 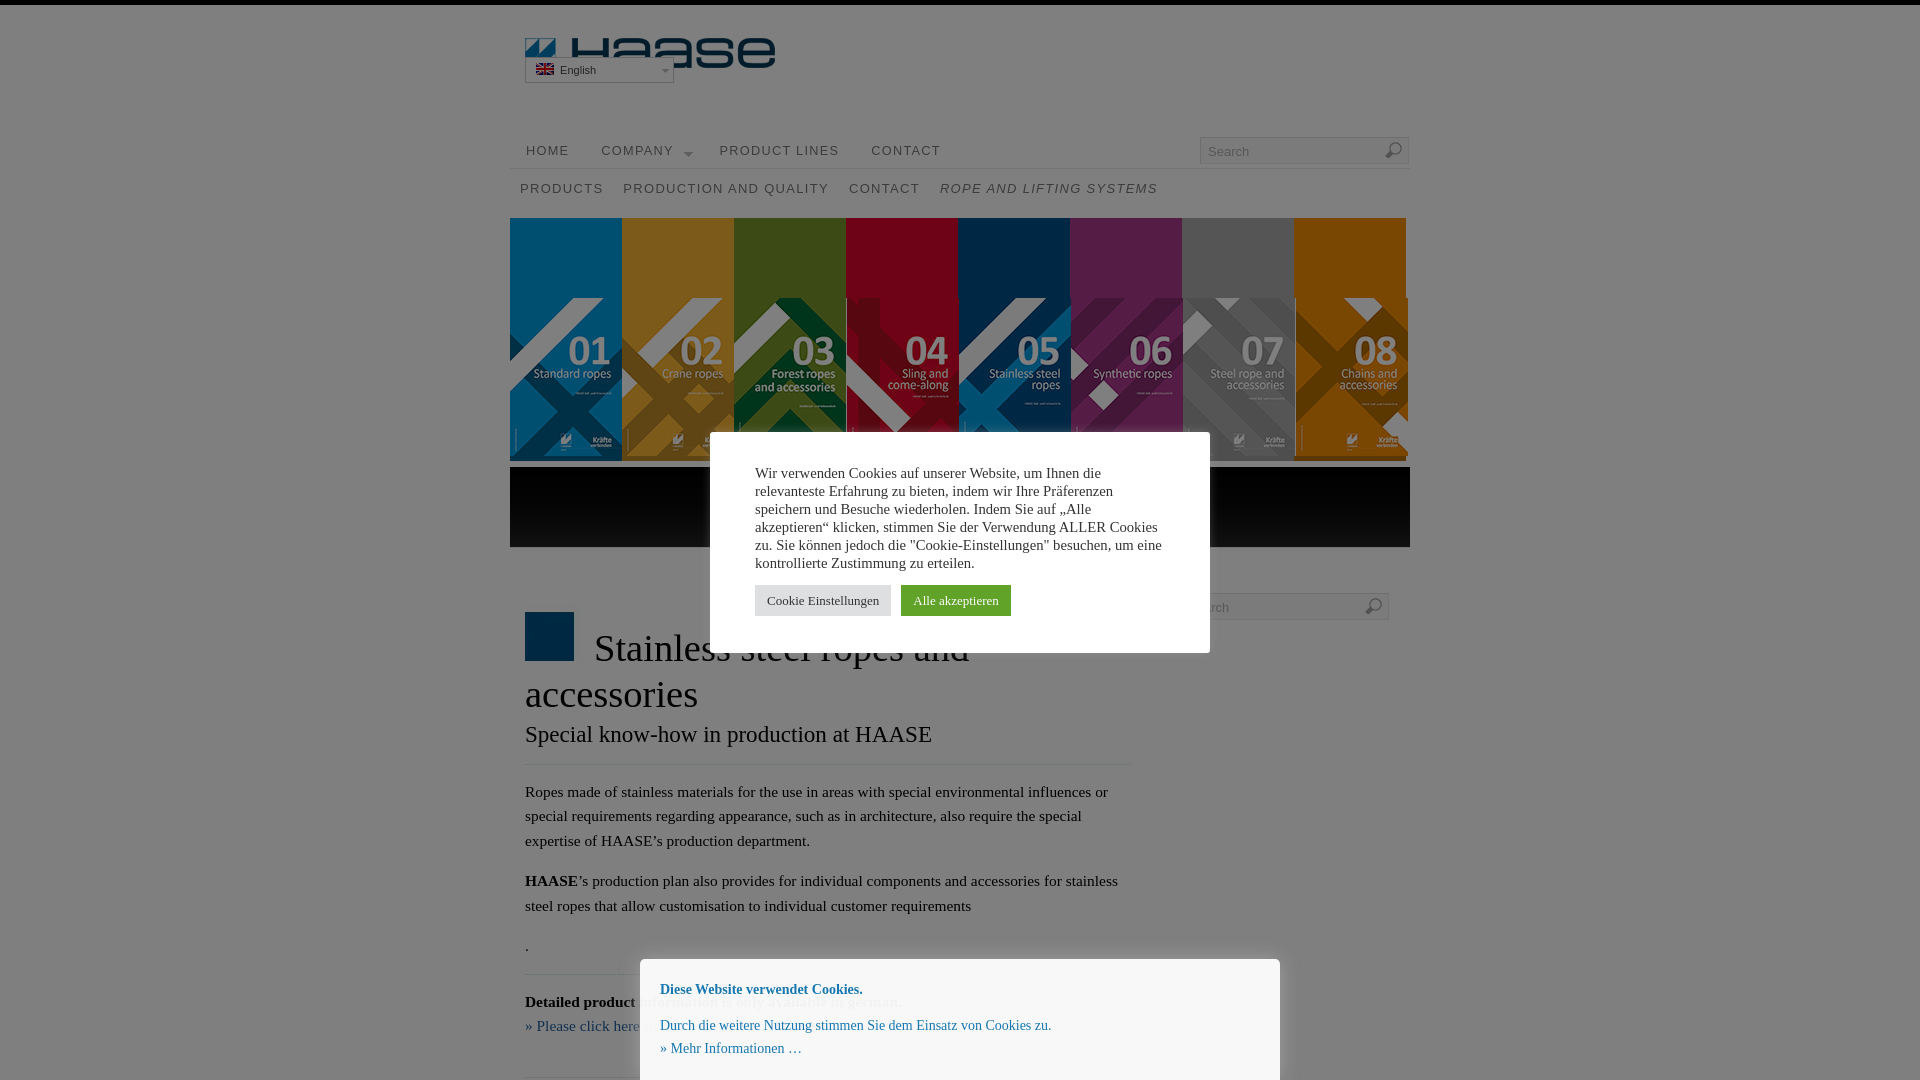 What do you see at coordinates (561, 188) in the screenshot?
I see `PRODUCTS` at bounding box center [561, 188].